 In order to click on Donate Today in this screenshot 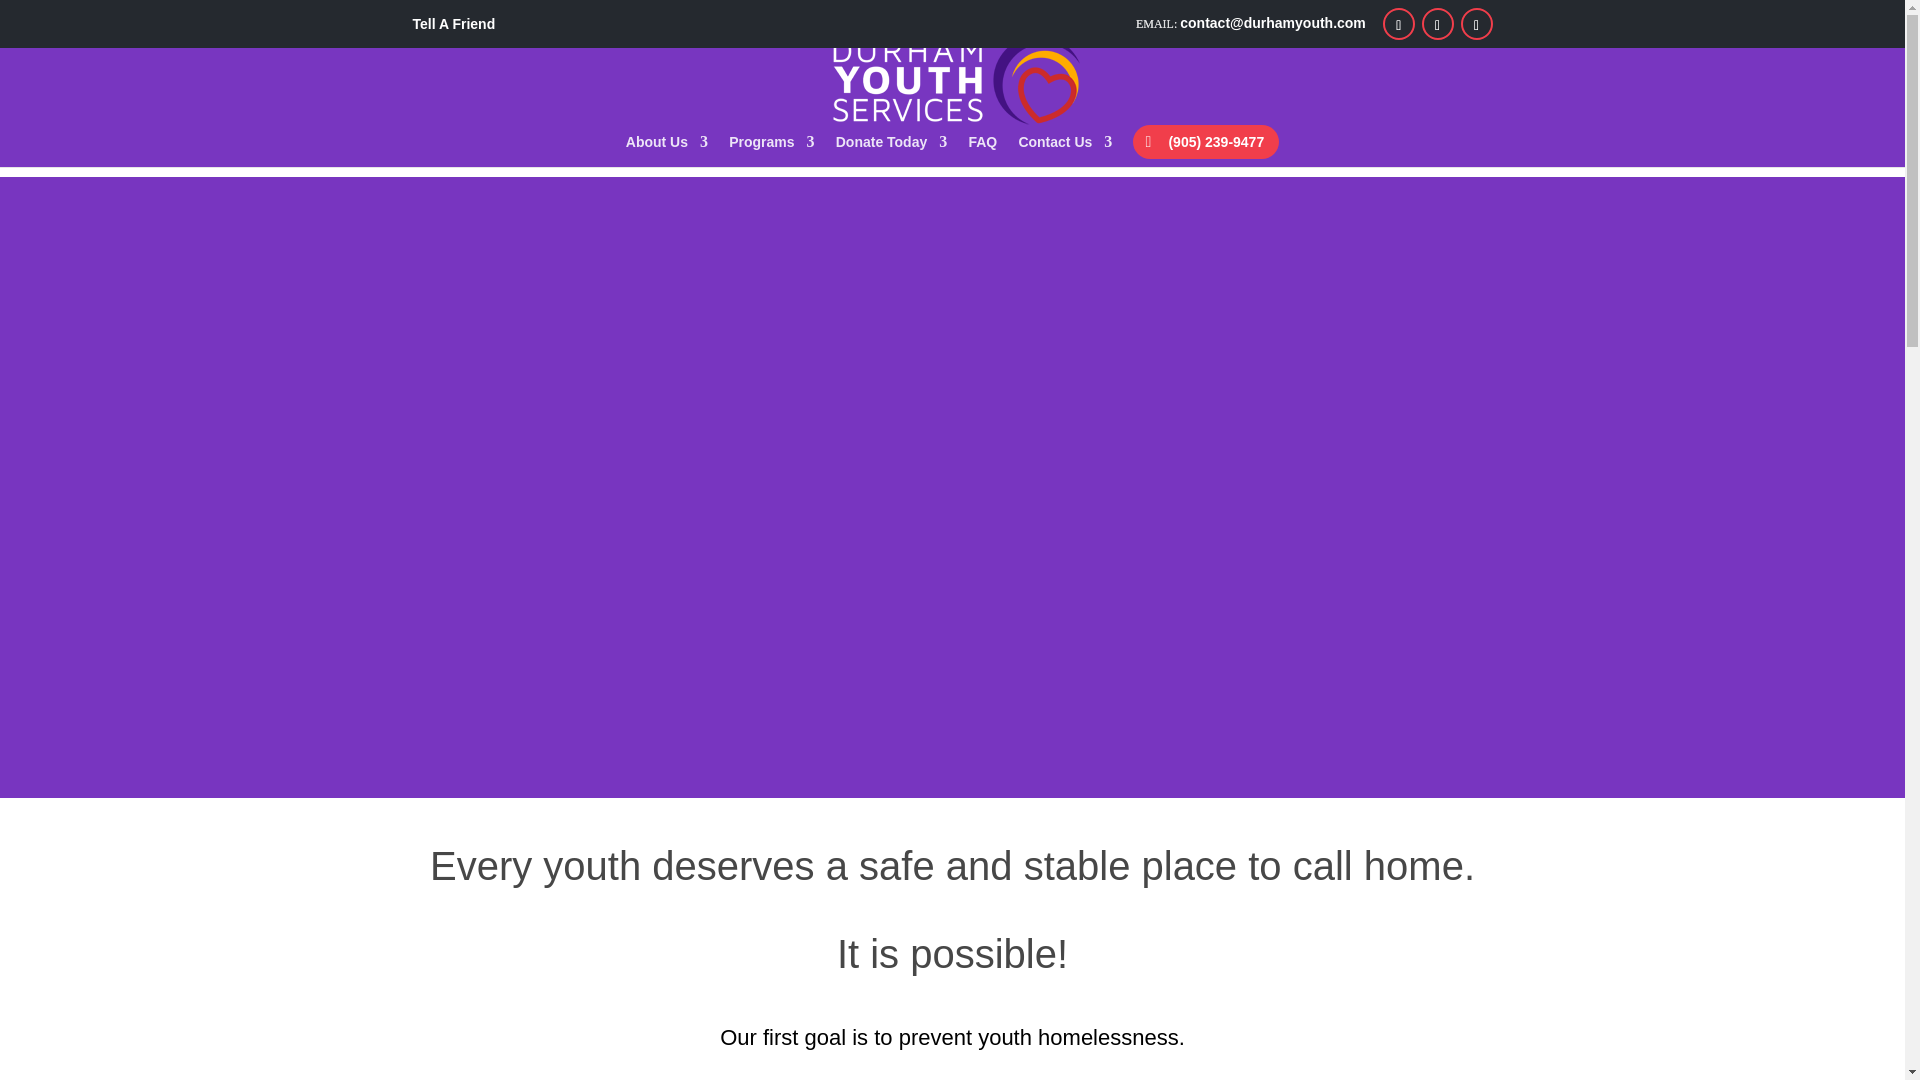, I will do `click(892, 151)`.